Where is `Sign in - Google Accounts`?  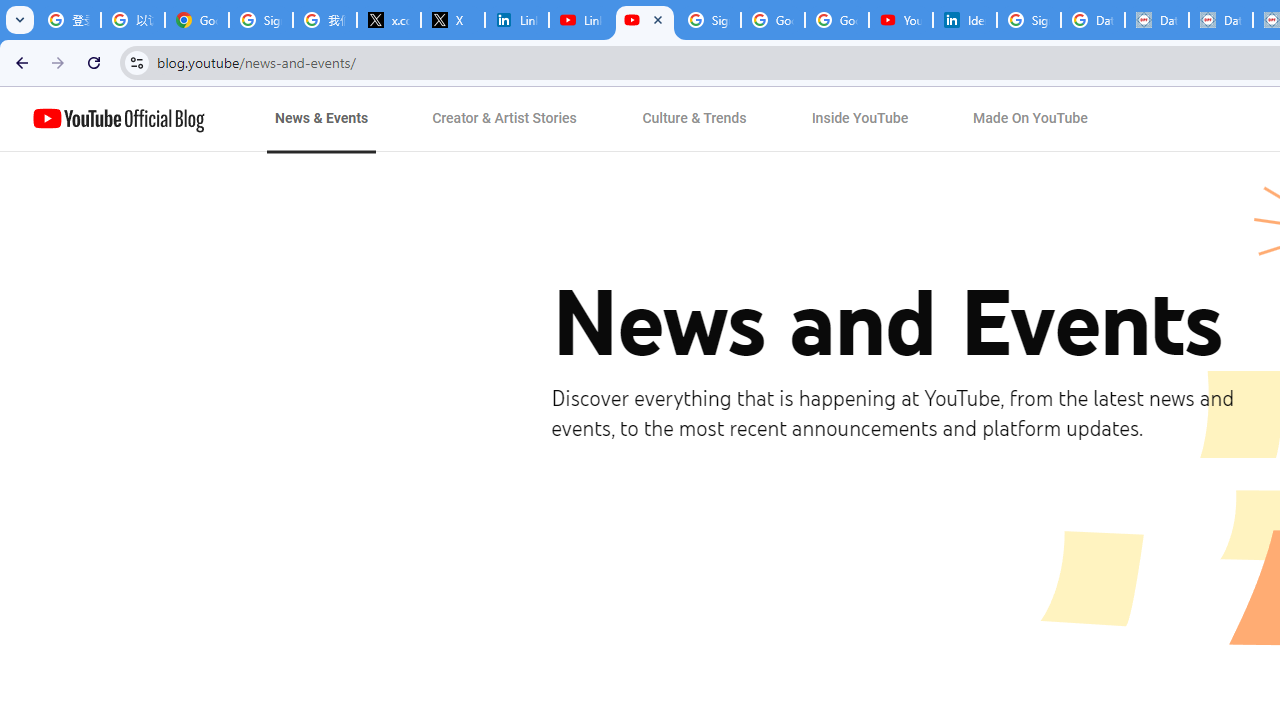 Sign in - Google Accounts is located at coordinates (709, 20).